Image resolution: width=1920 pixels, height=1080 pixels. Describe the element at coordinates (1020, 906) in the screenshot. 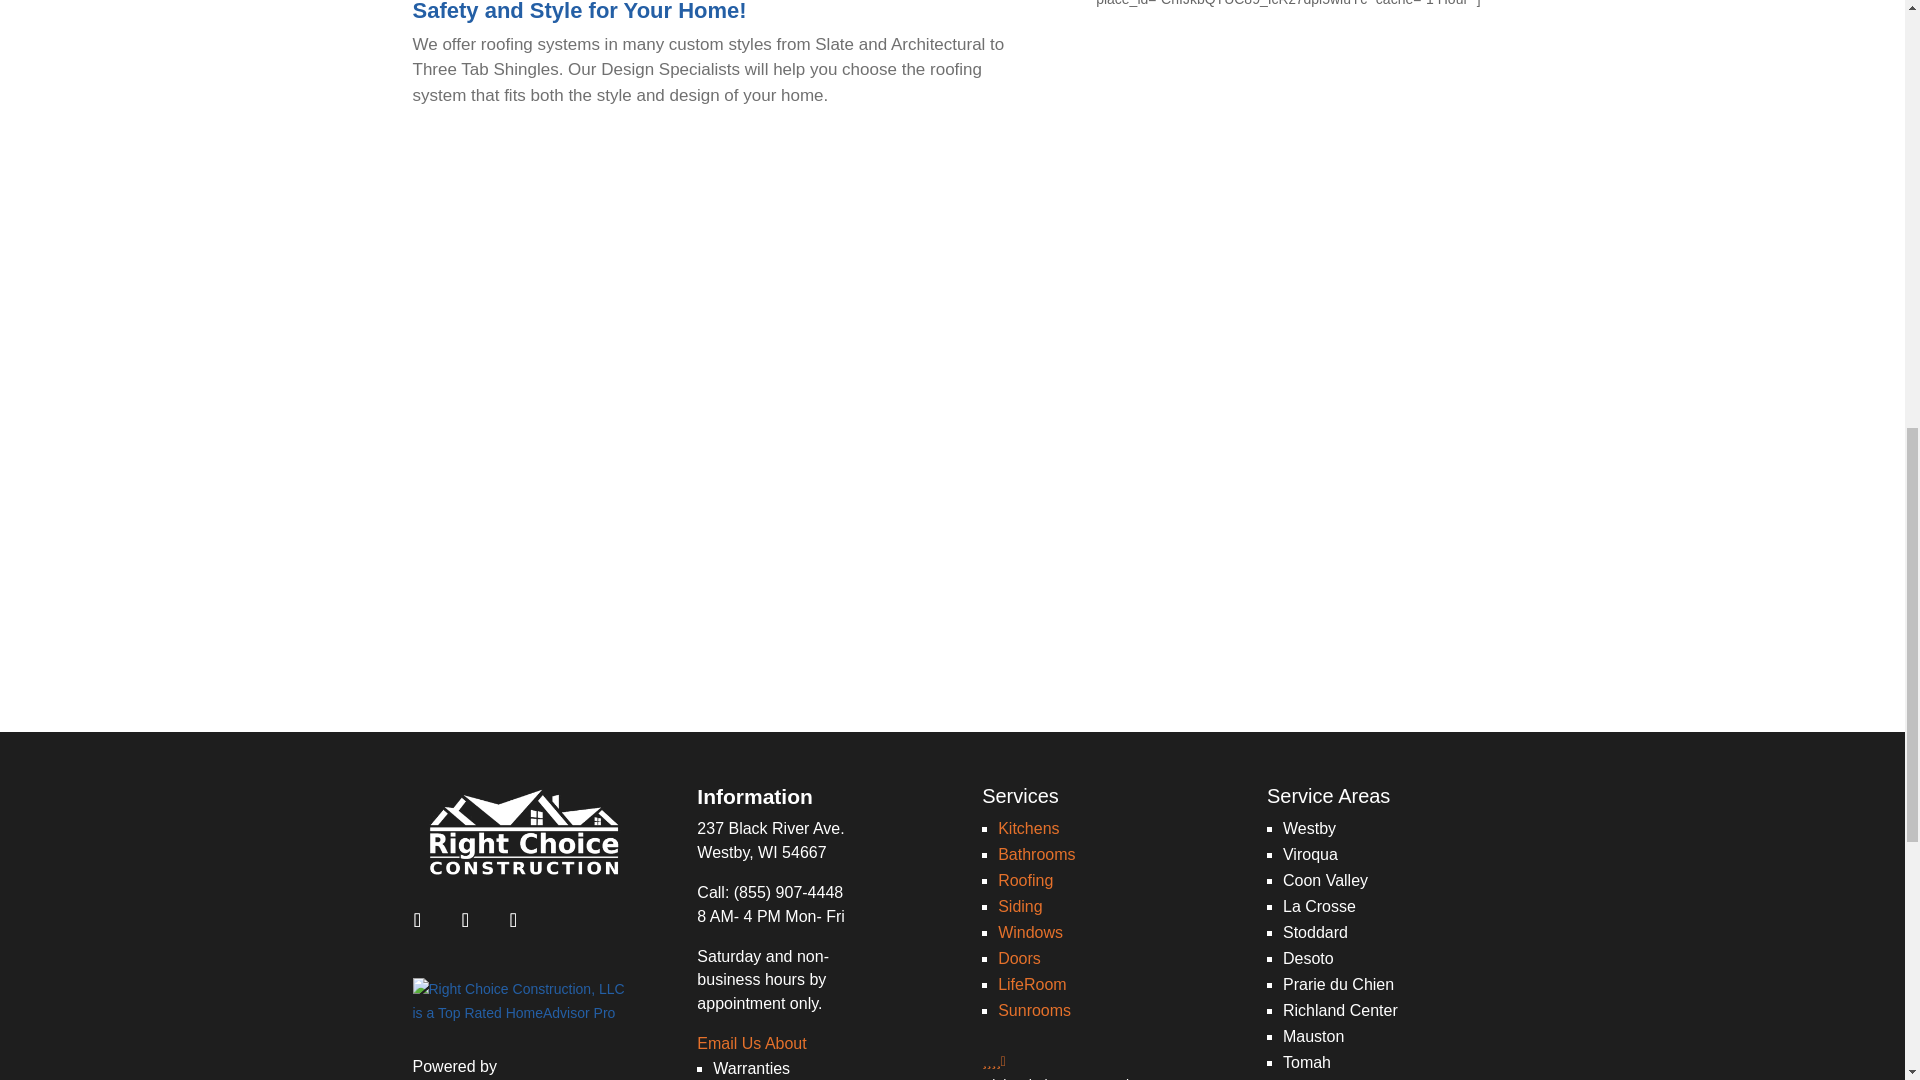

I see `Siding` at that location.